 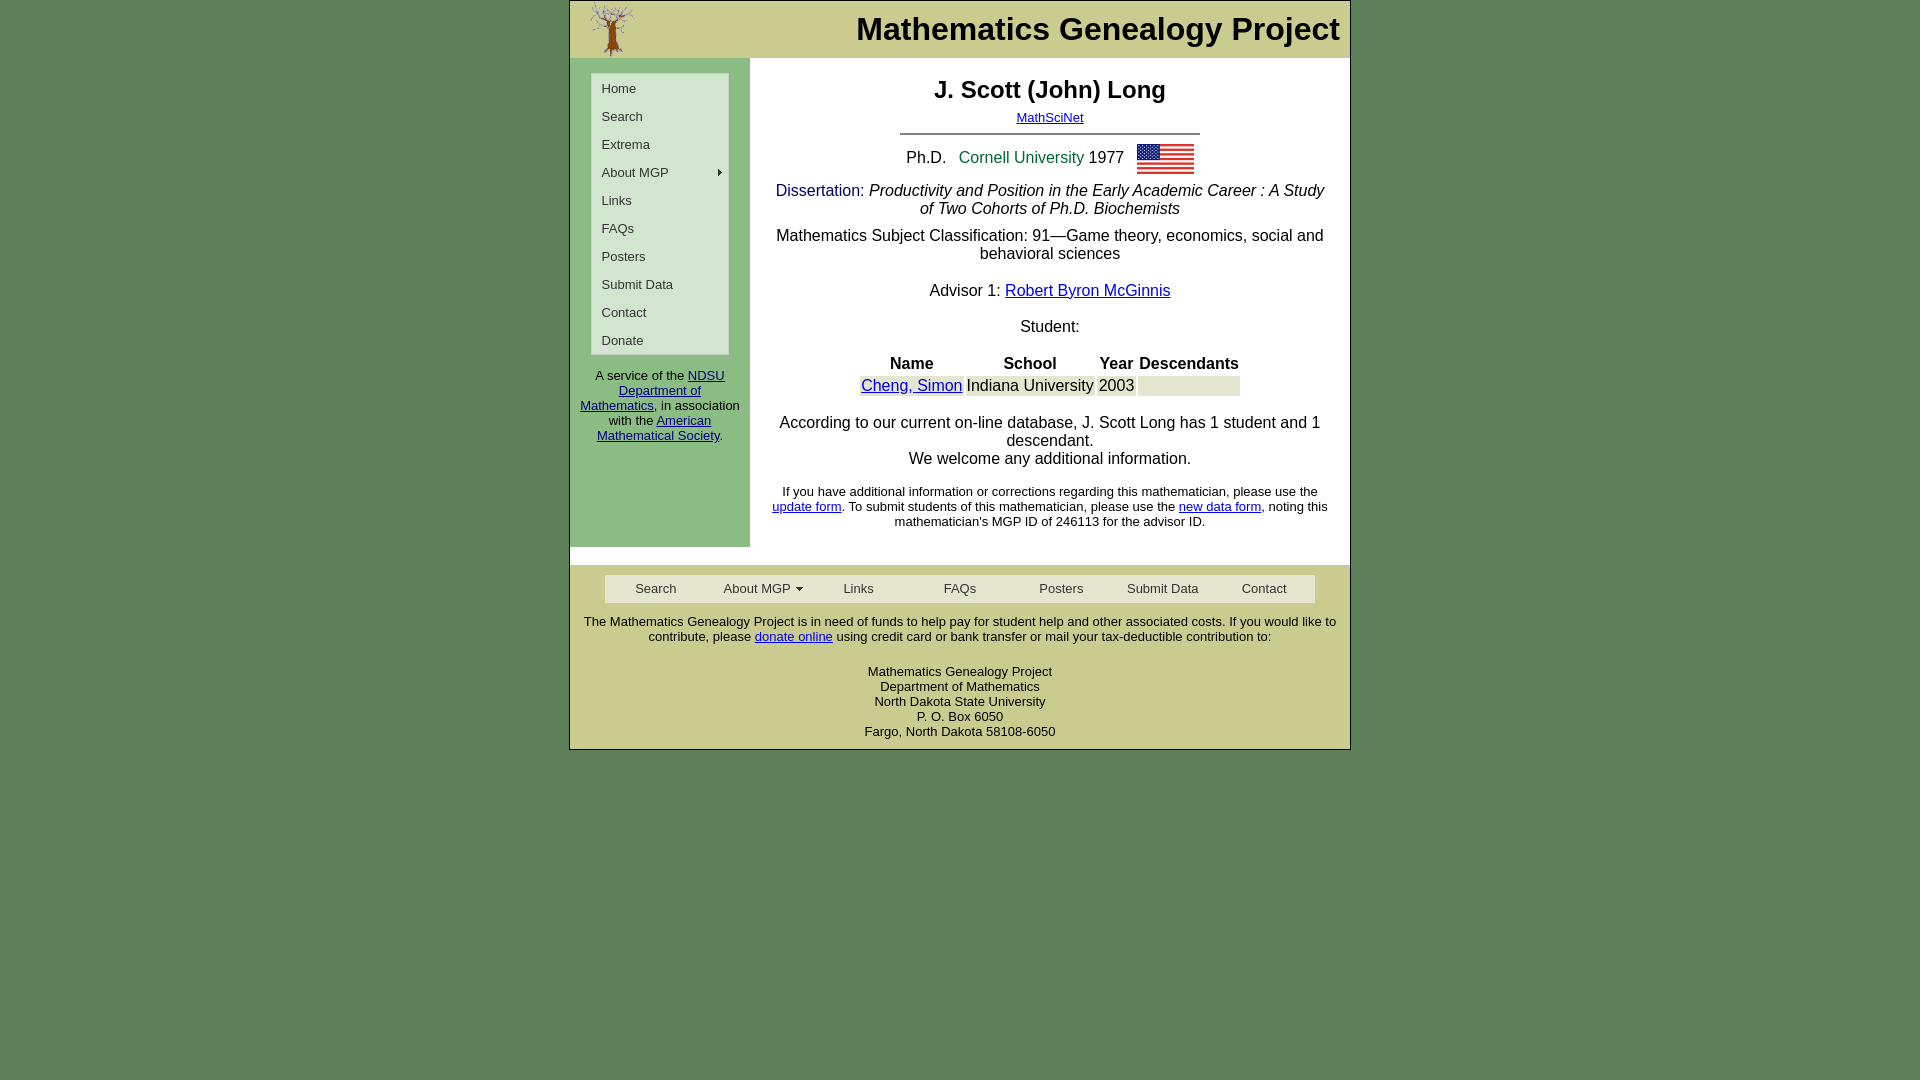 I want to click on Posters, so click(x=660, y=256).